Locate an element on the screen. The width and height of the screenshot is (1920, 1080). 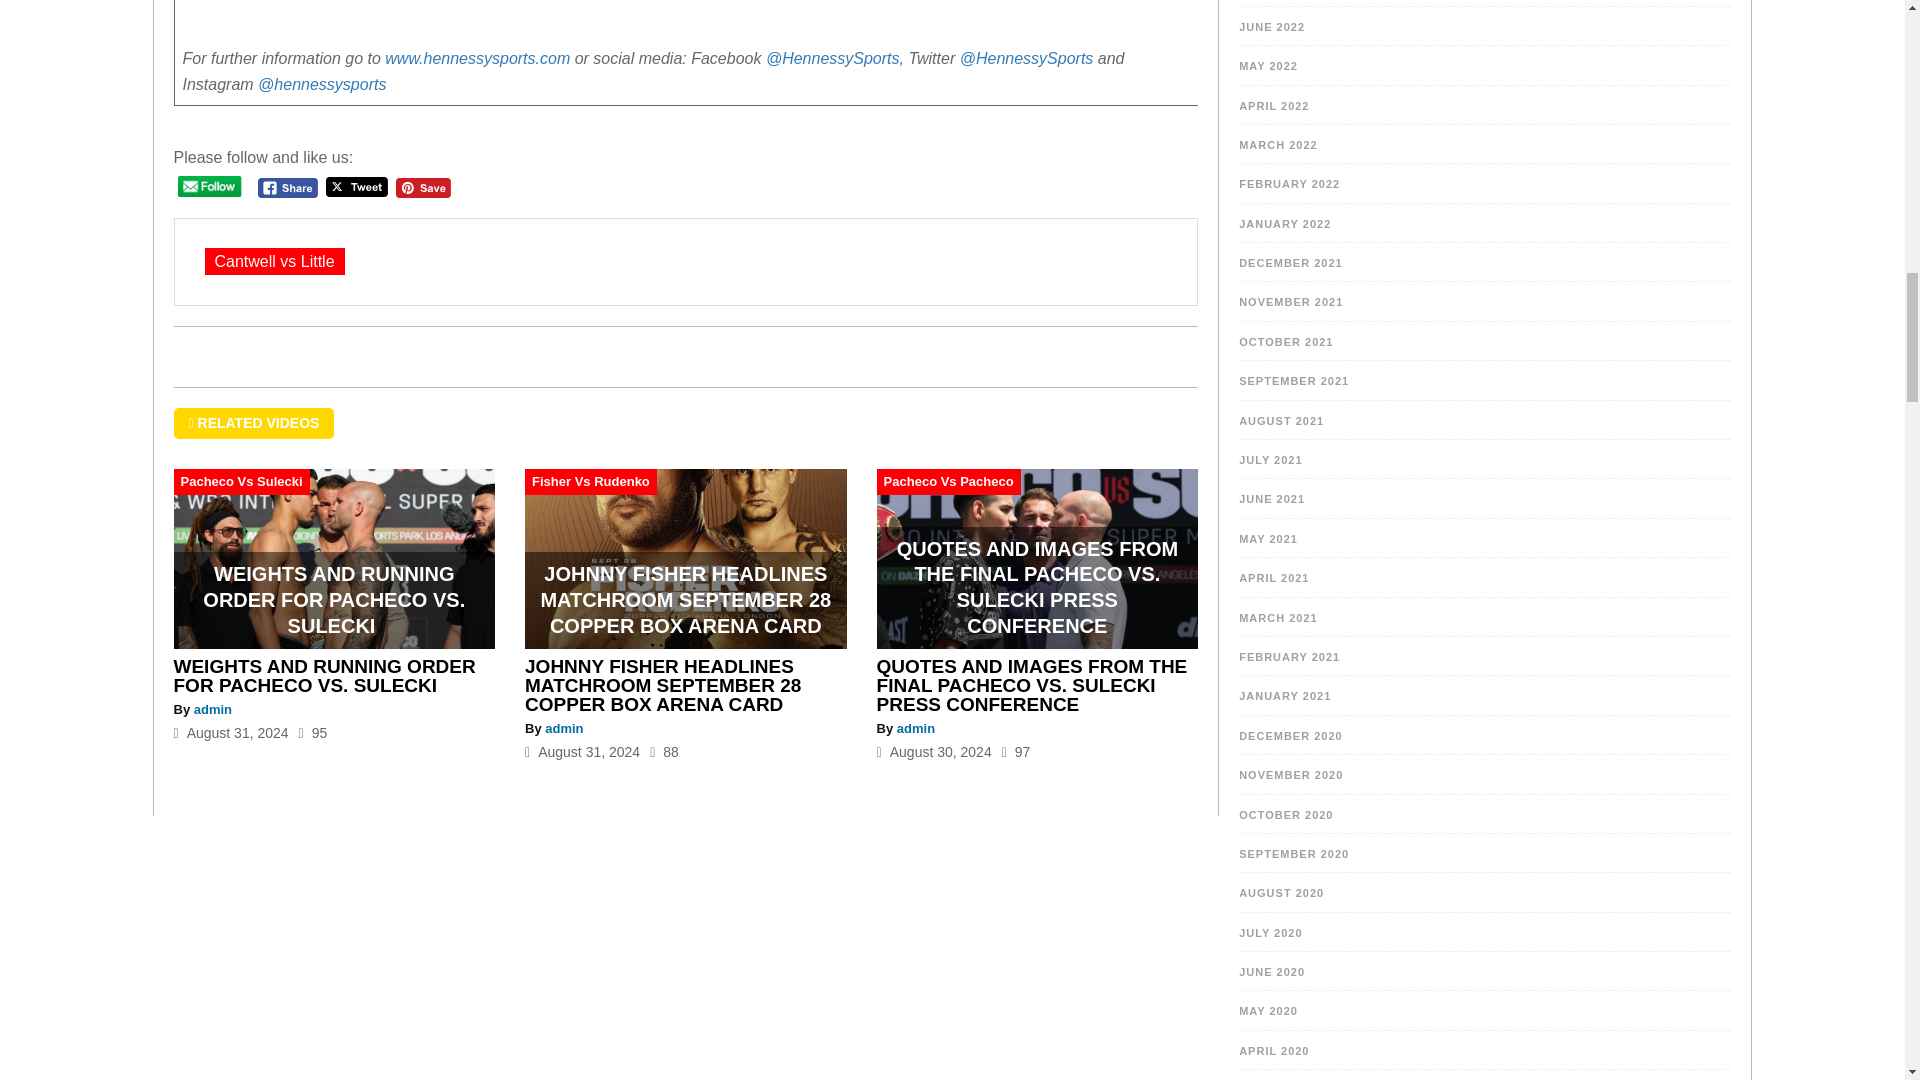
Facebook Share is located at coordinates (288, 188).